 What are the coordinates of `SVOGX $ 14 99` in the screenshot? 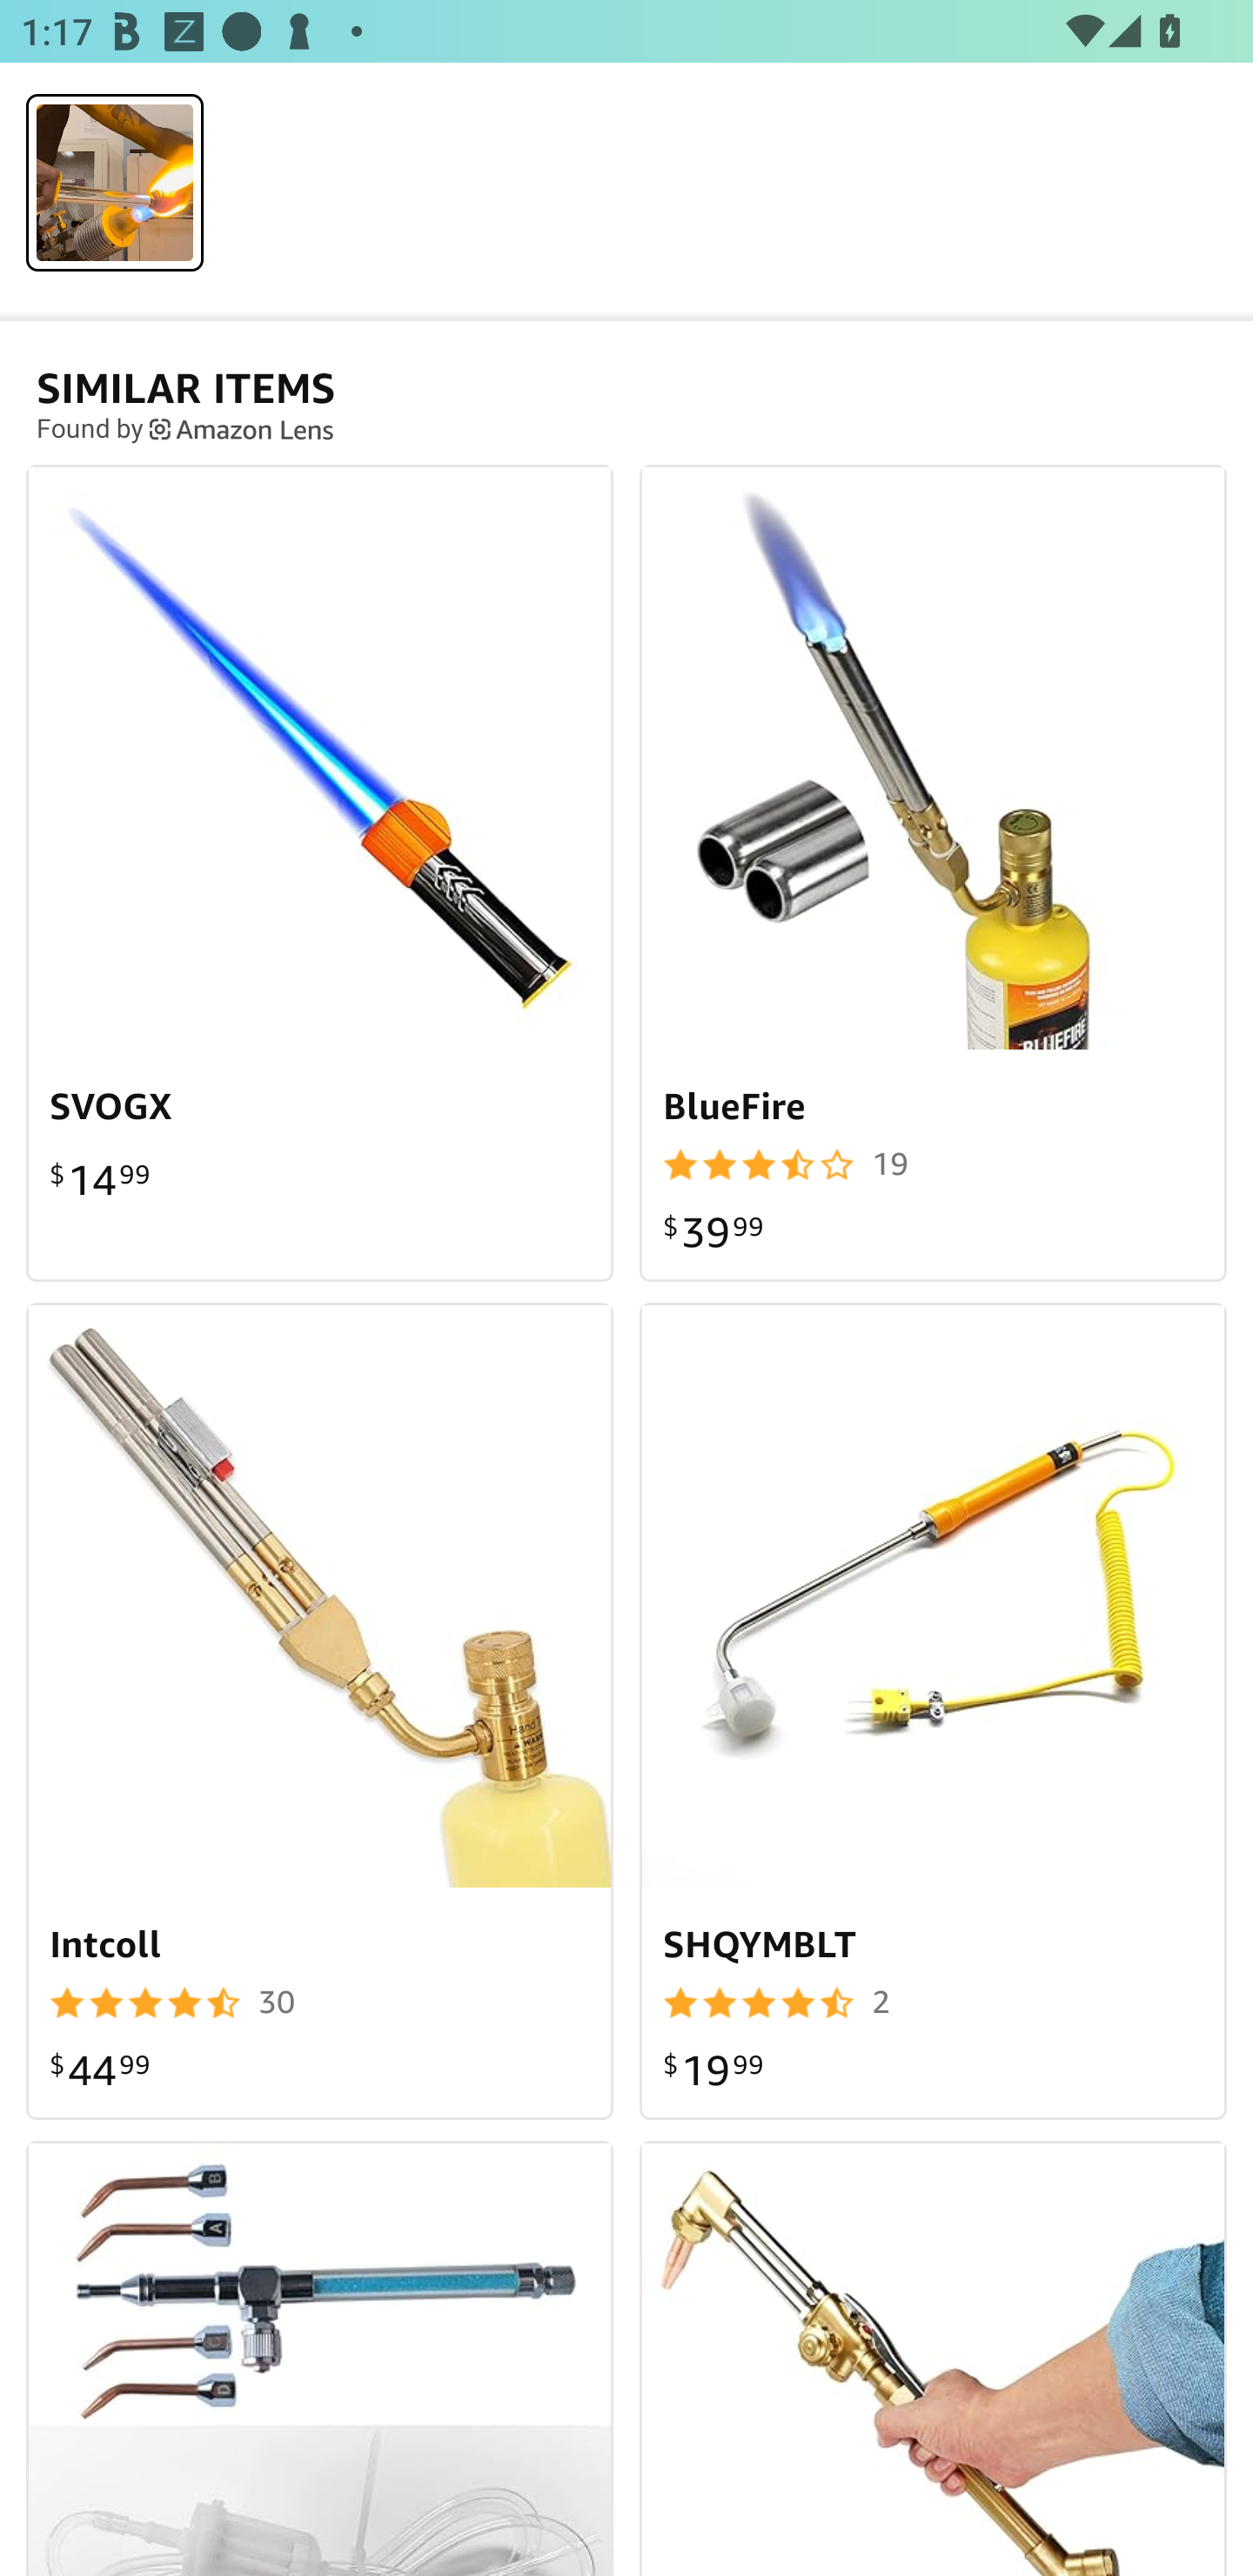 It's located at (320, 873).